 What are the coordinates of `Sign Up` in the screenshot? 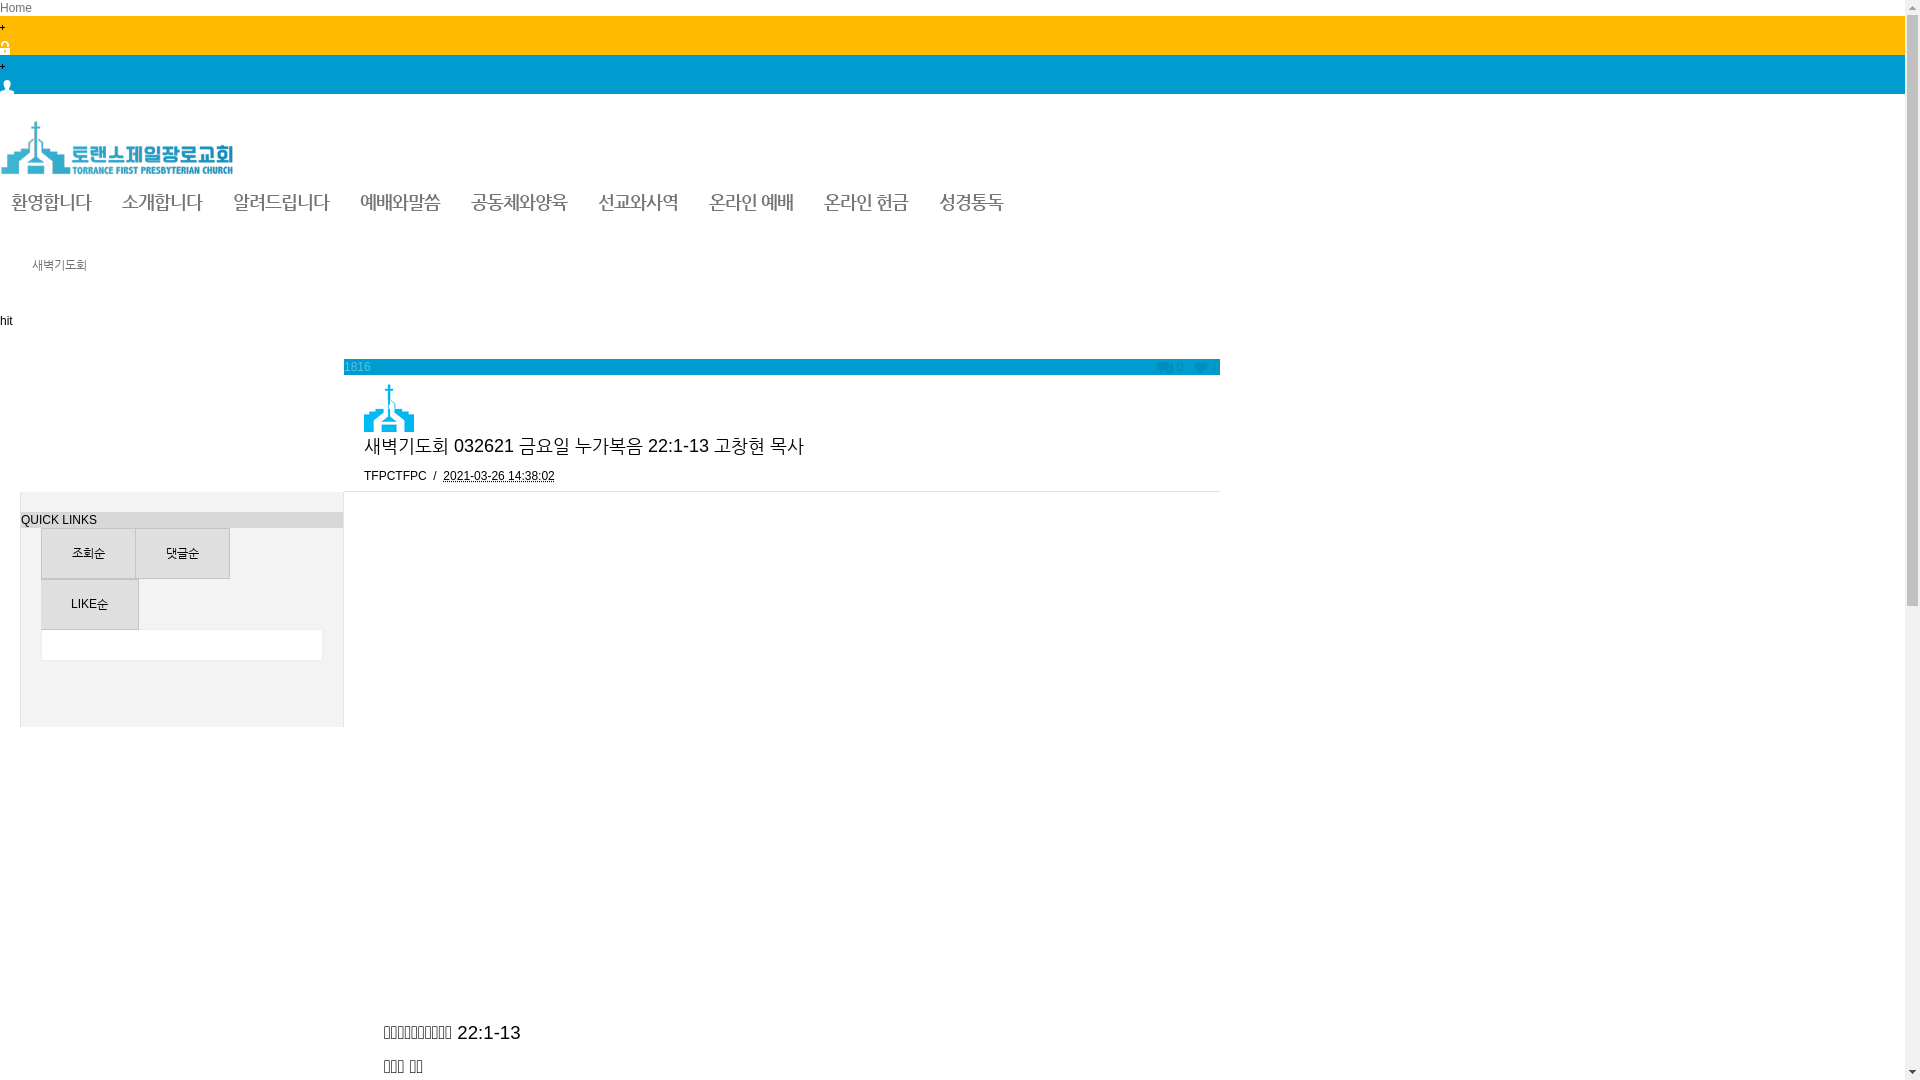 It's located at (952, 74).